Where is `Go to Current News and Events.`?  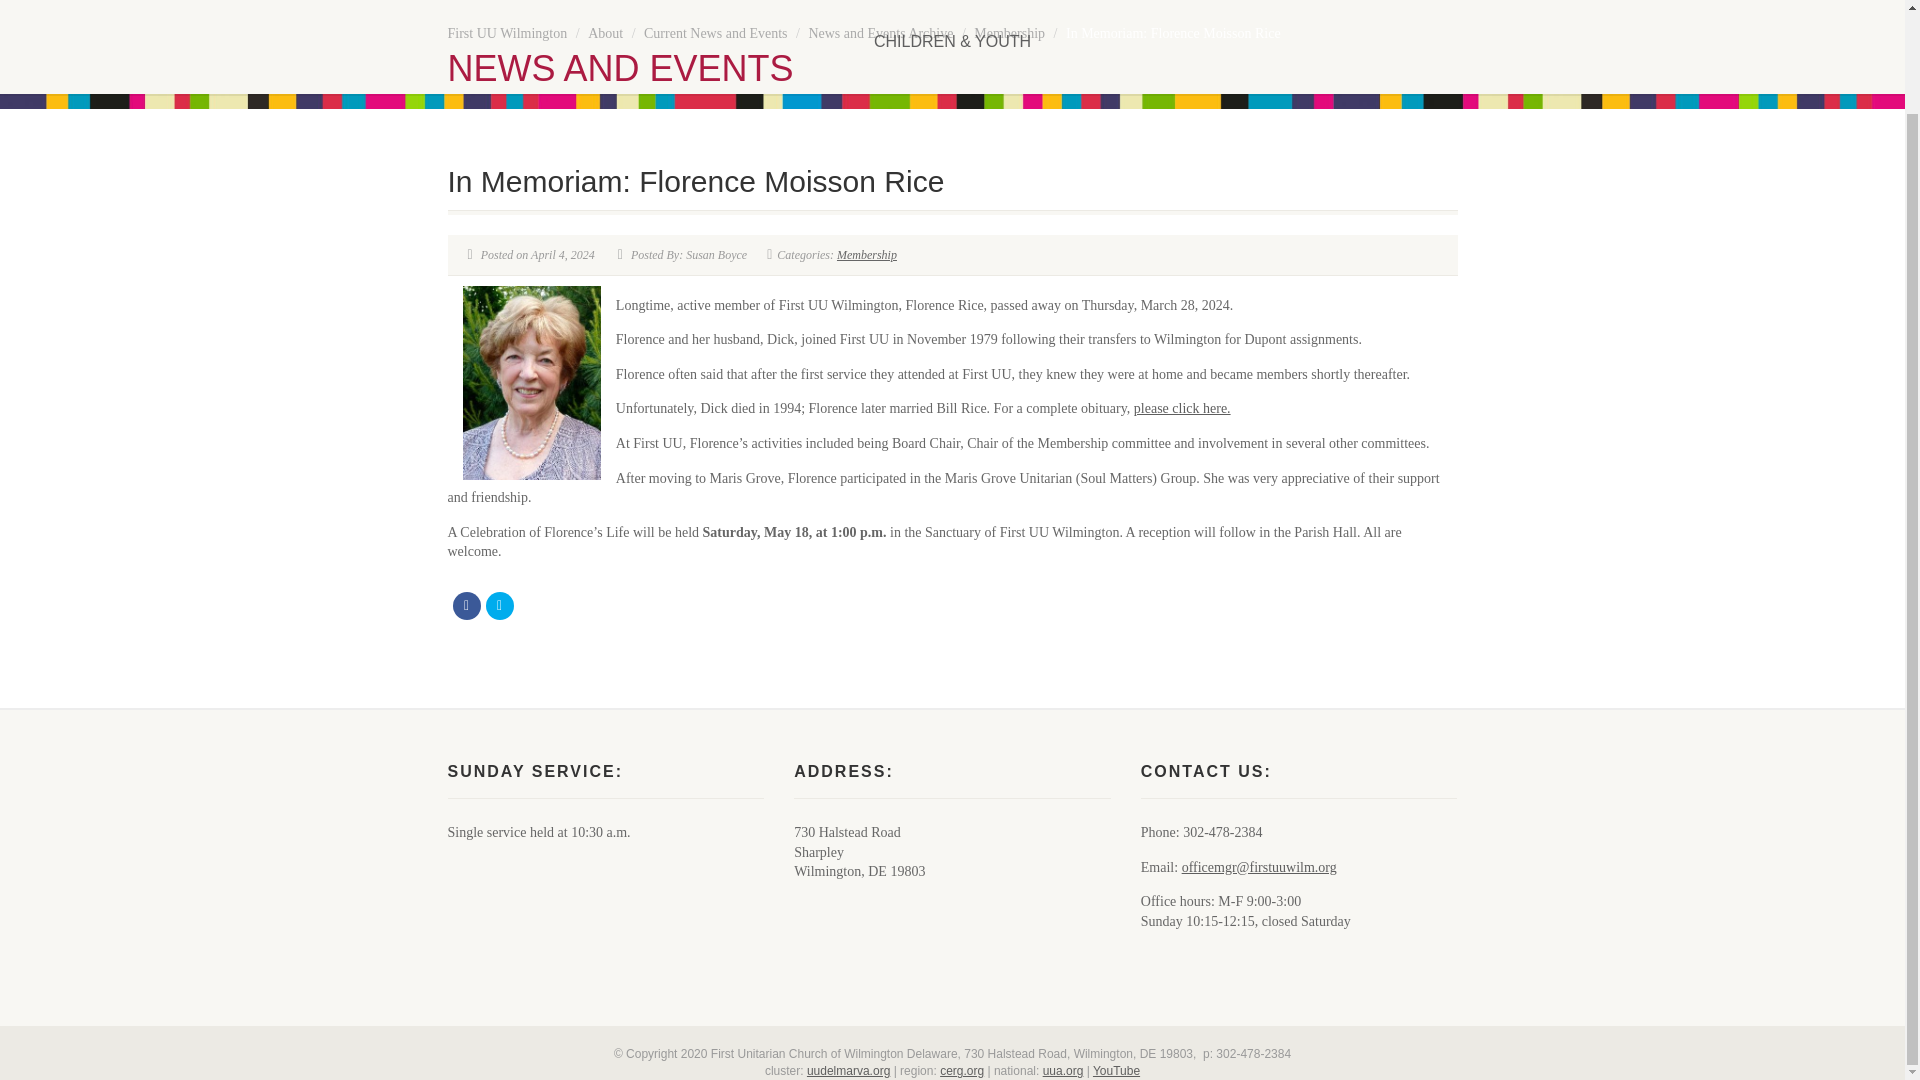
Go to Current News and Events. is located at coordinates (715, 33).